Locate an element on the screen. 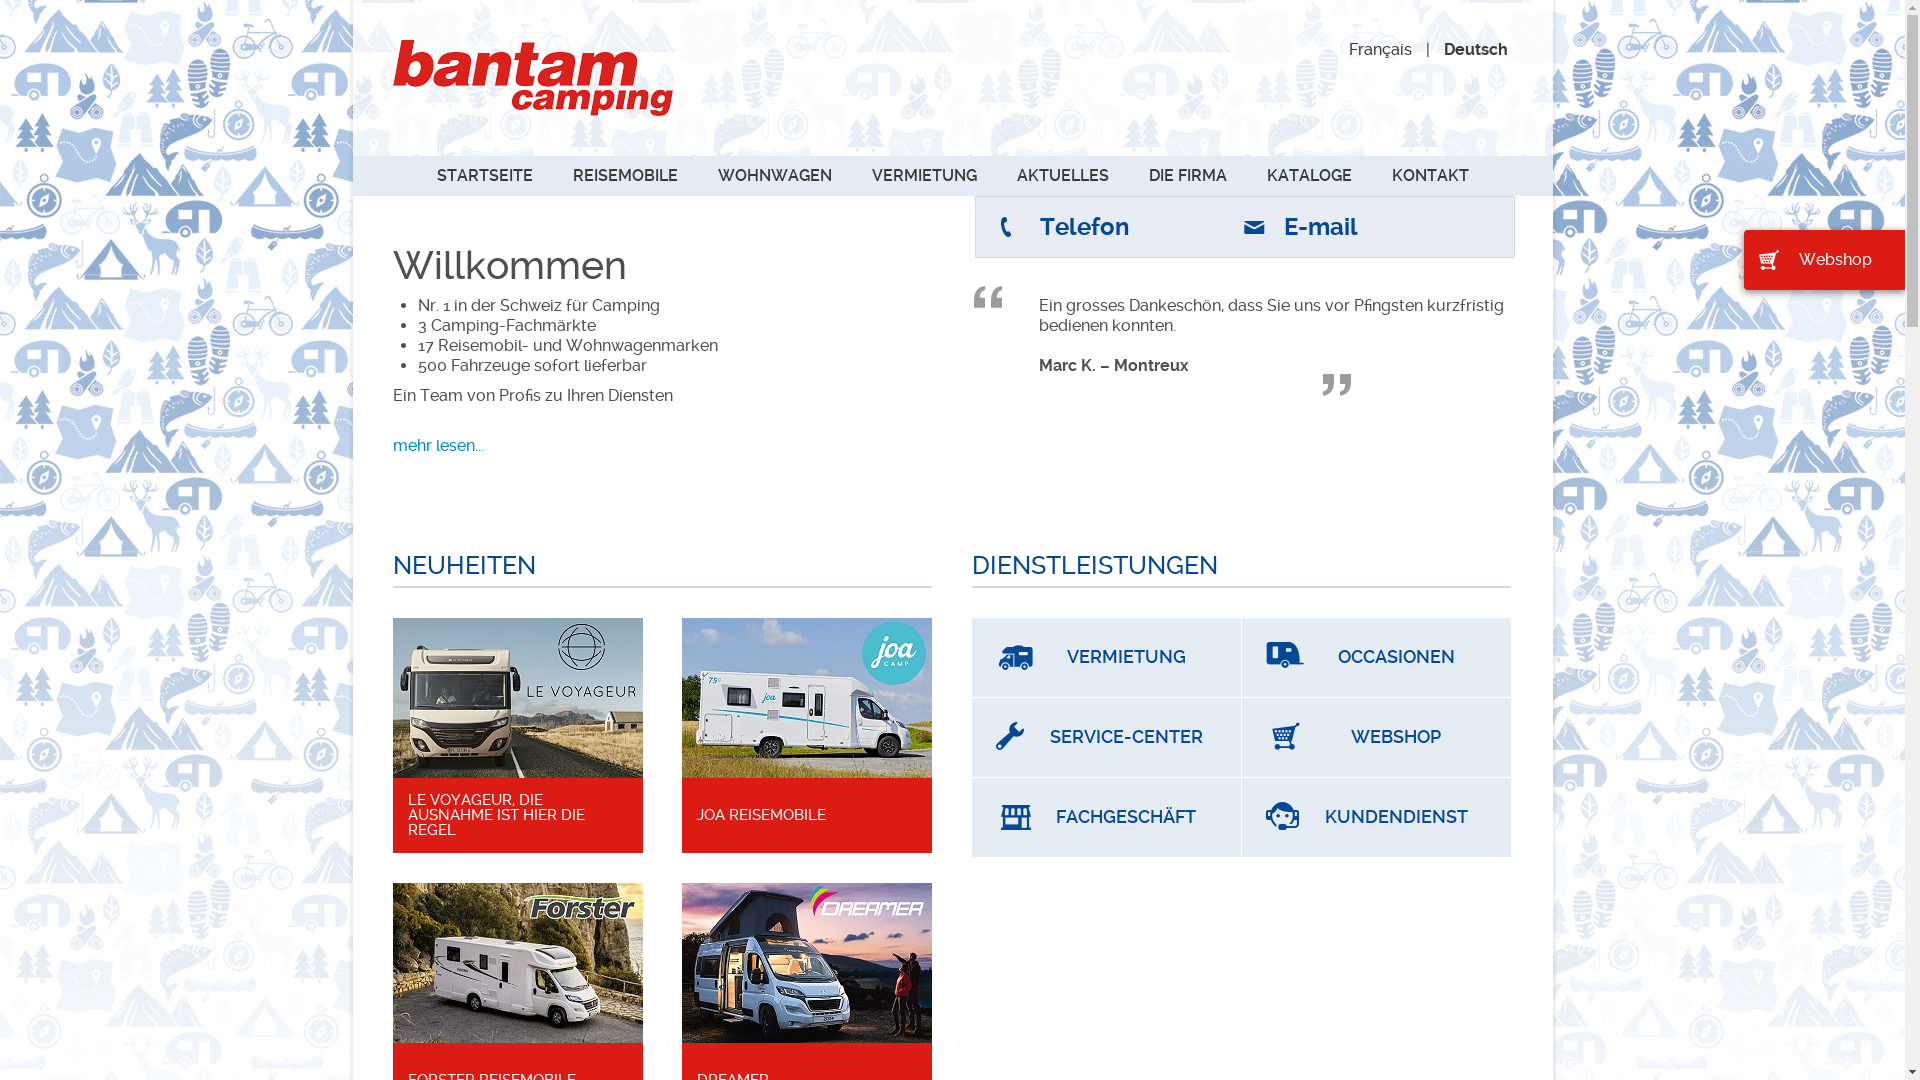  AKTUELLES is located at coordinates (1062, 176).